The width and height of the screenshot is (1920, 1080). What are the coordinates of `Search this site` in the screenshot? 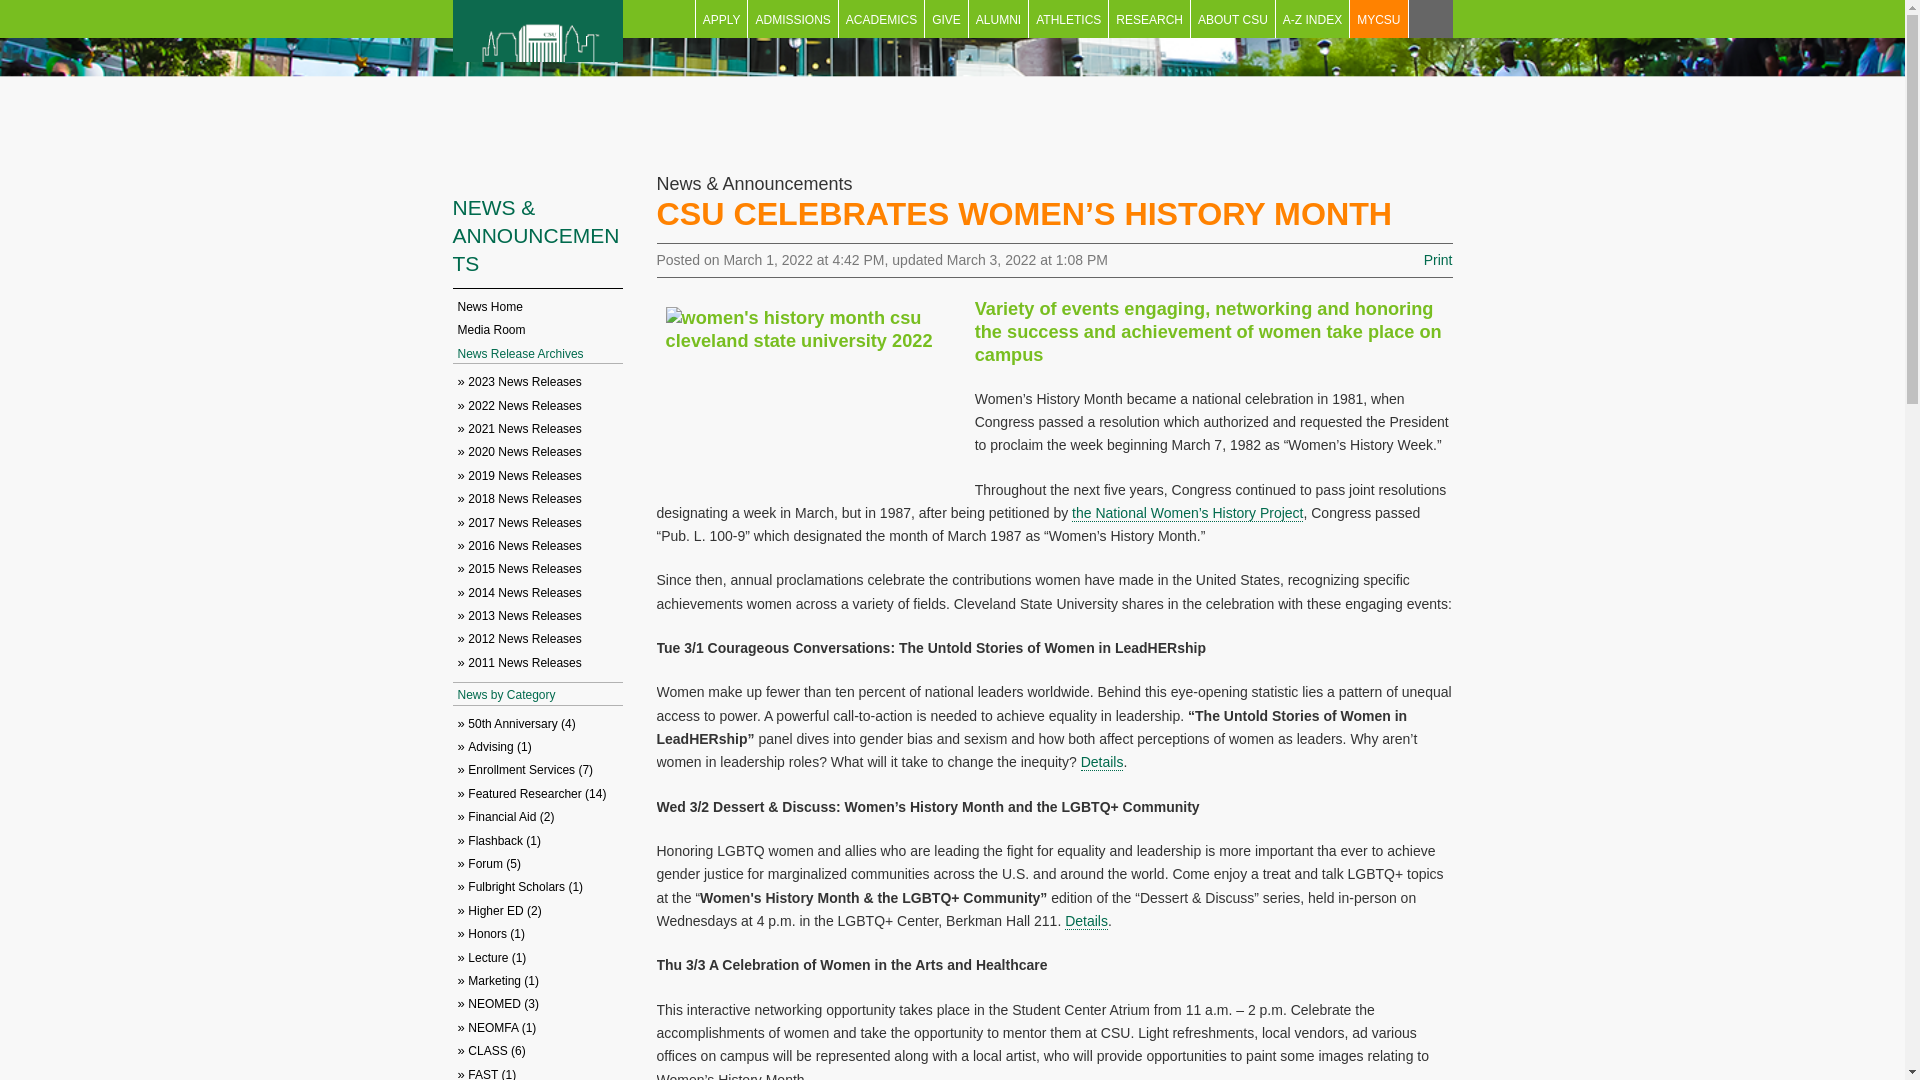 It's located at (1429, 18).